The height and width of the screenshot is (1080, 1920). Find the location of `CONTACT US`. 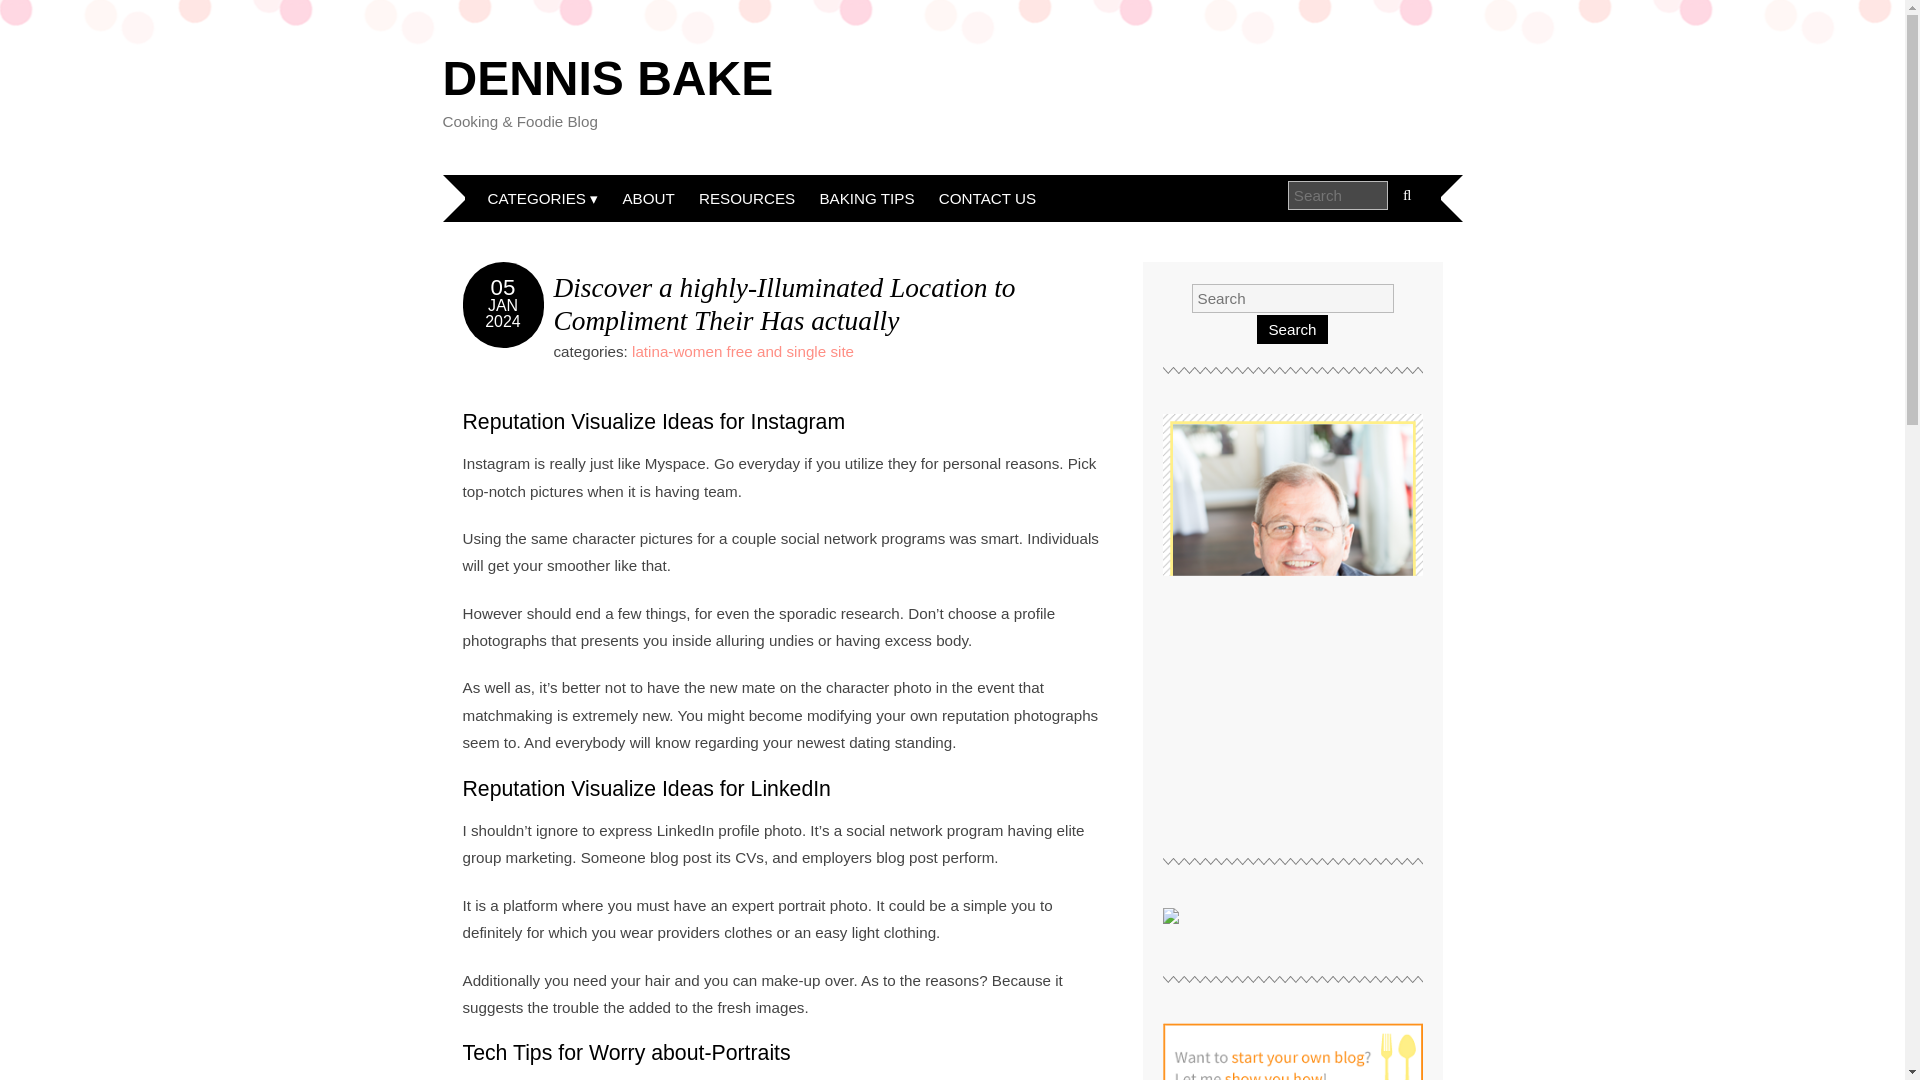

CONTACT US is located at coordinates (988, 198).